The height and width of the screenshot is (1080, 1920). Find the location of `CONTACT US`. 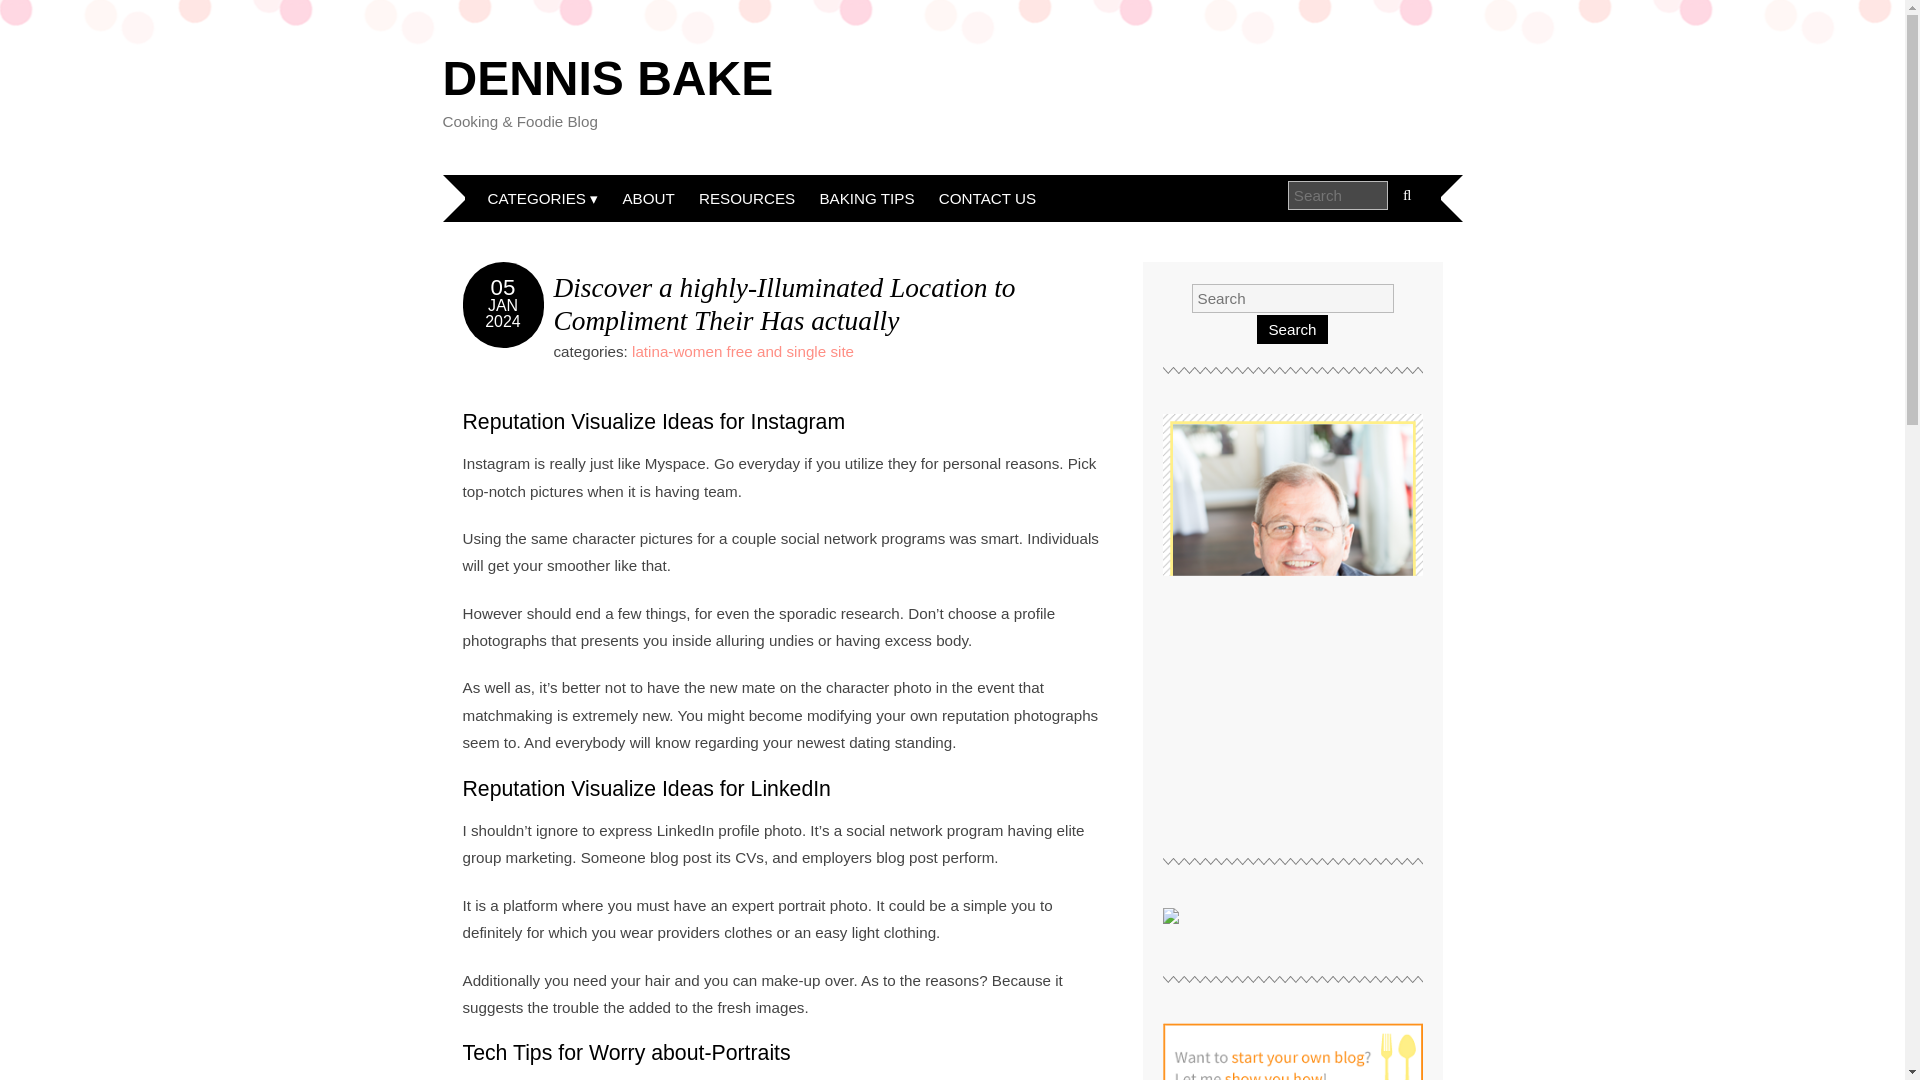

CONTACT US is located at coordinates (988, 198).